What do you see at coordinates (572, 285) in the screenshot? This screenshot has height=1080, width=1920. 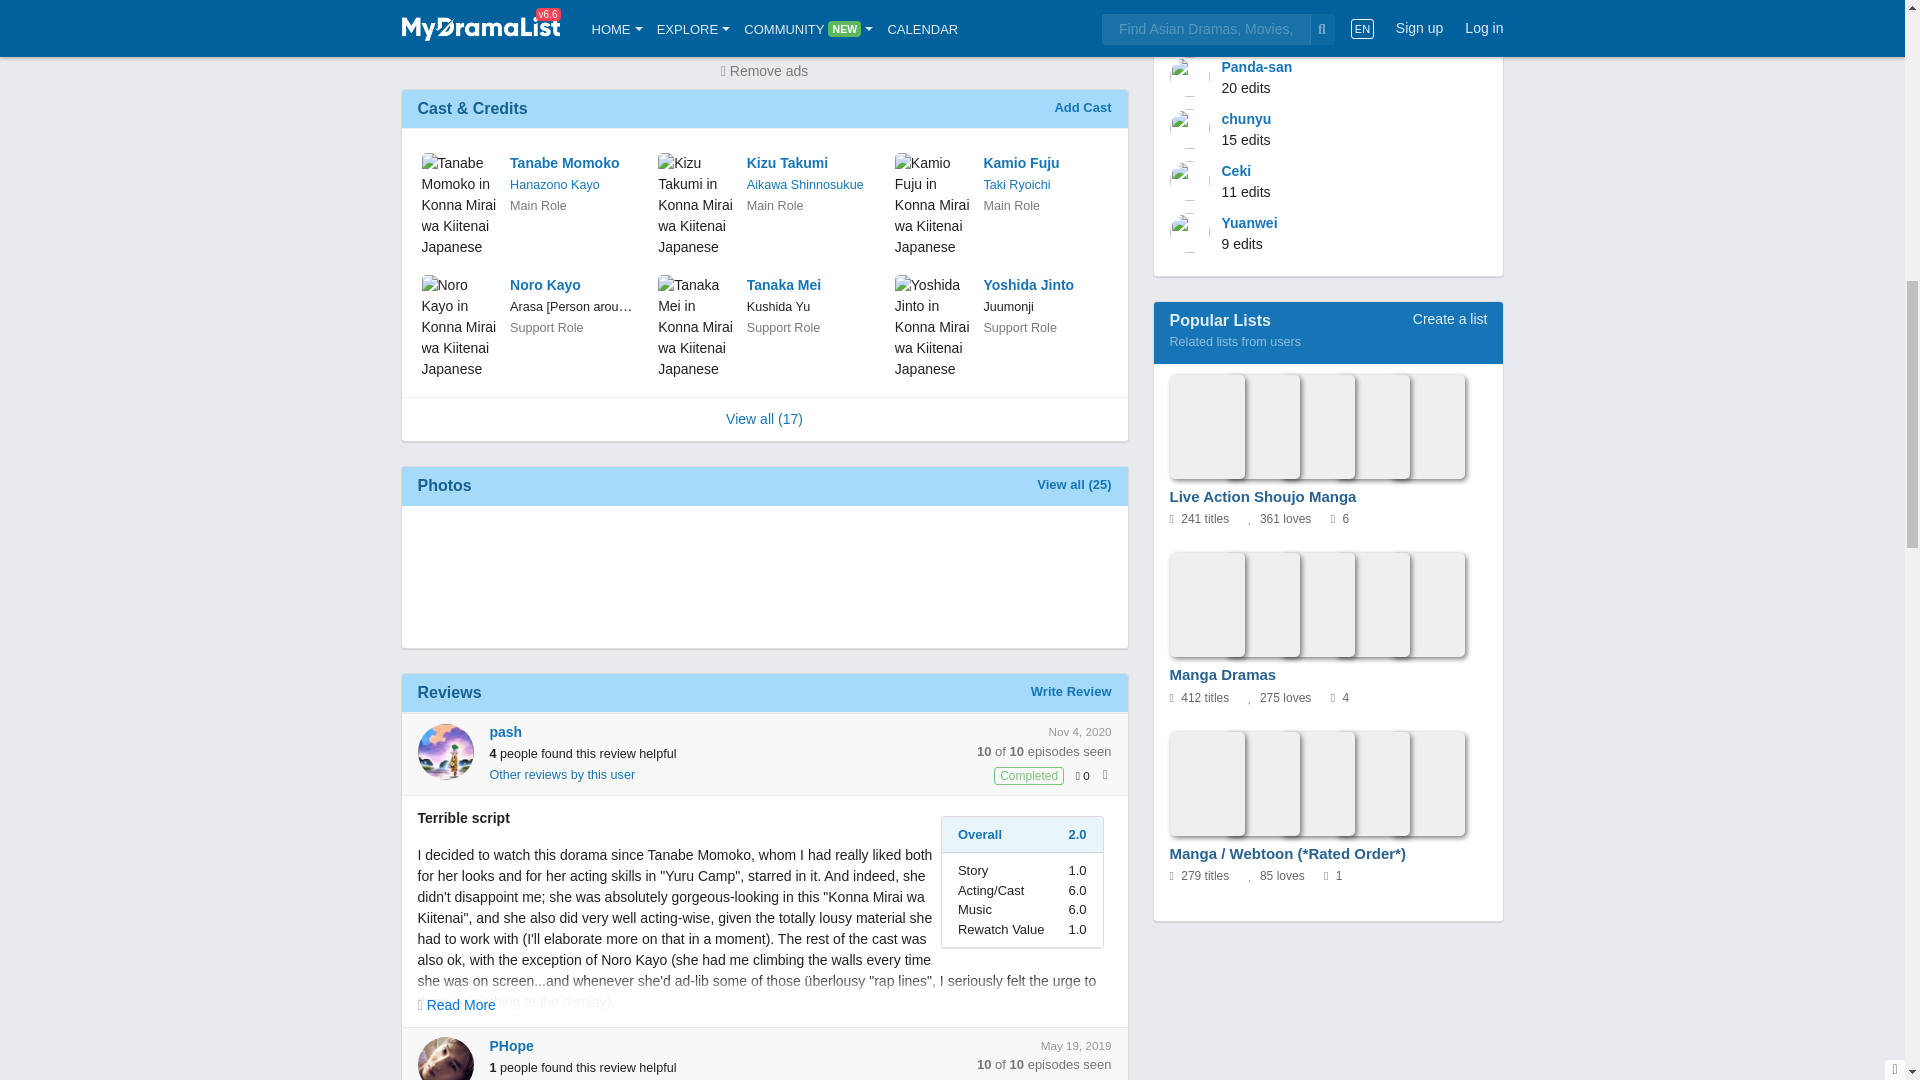 I see `Noro Kayo` at bounding box center [572, 285].